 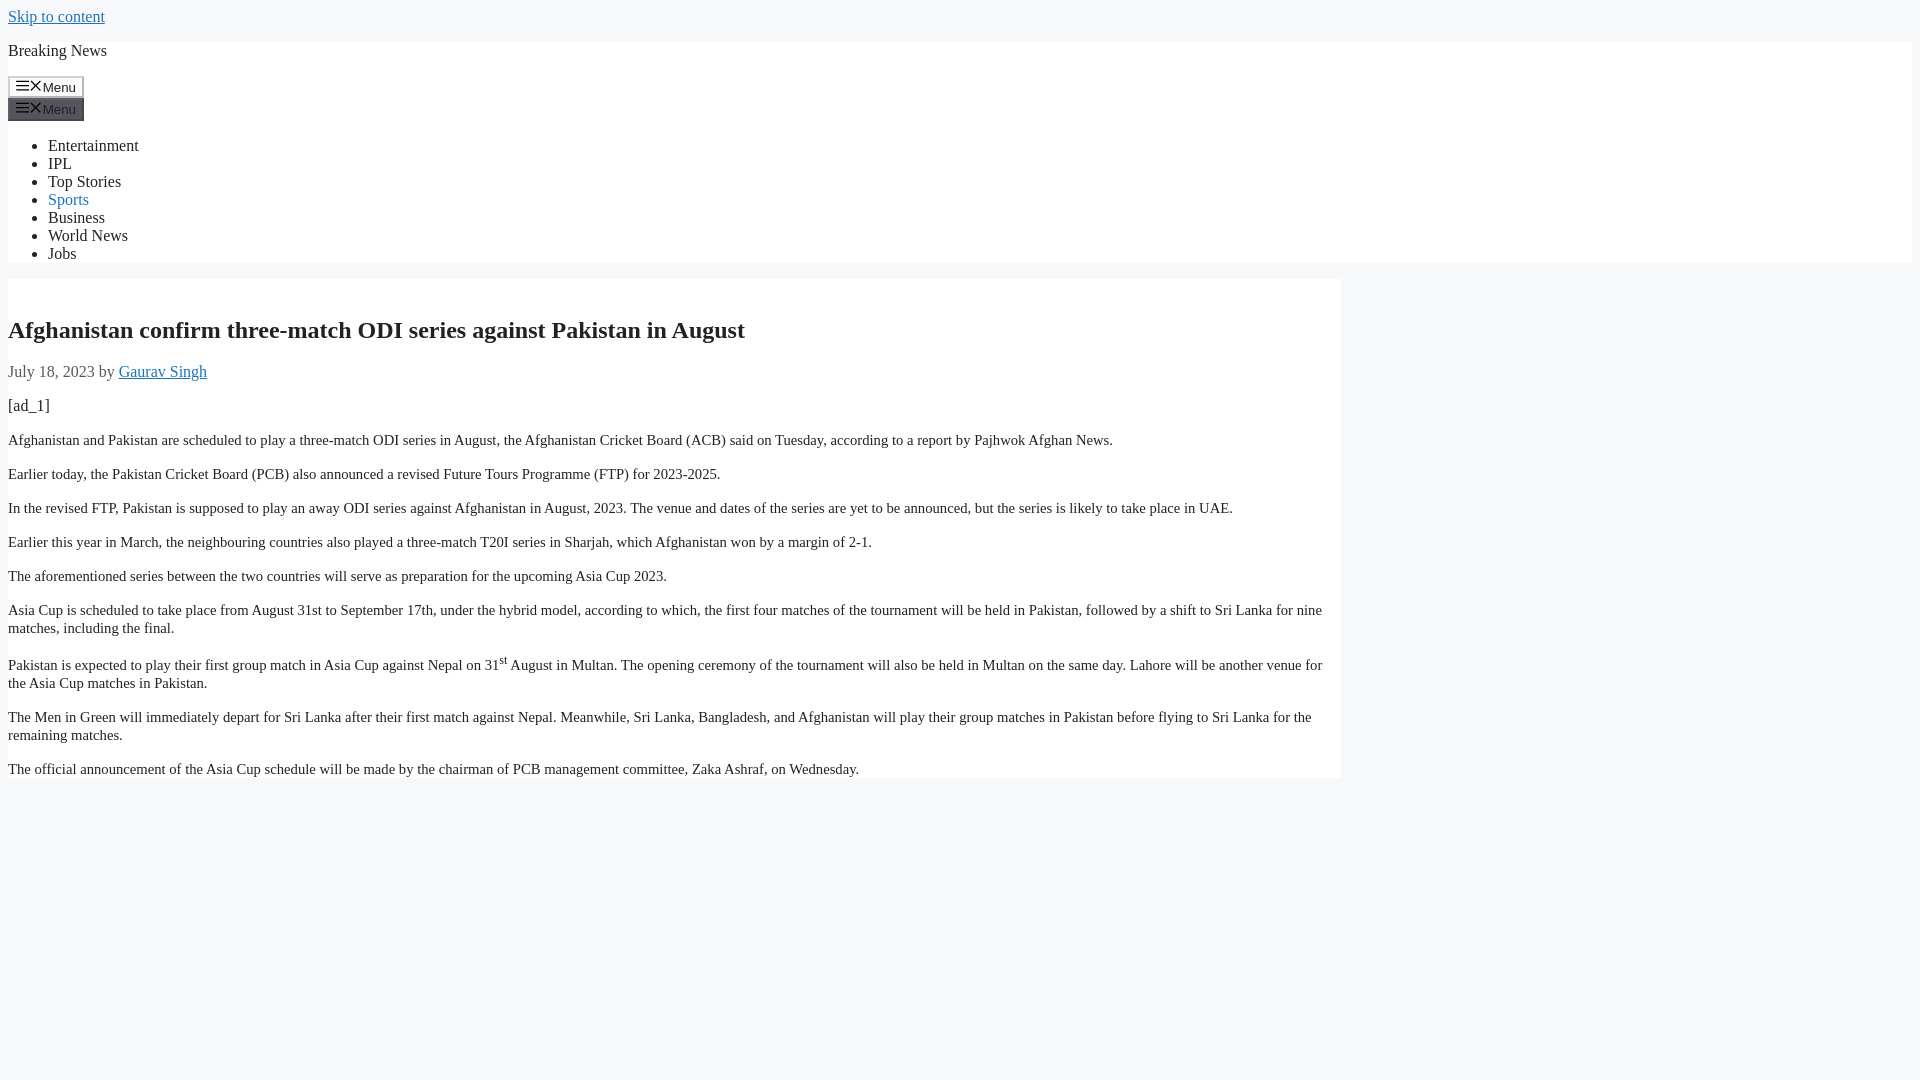 I want to click on Sports, so click(x=68, y=200).